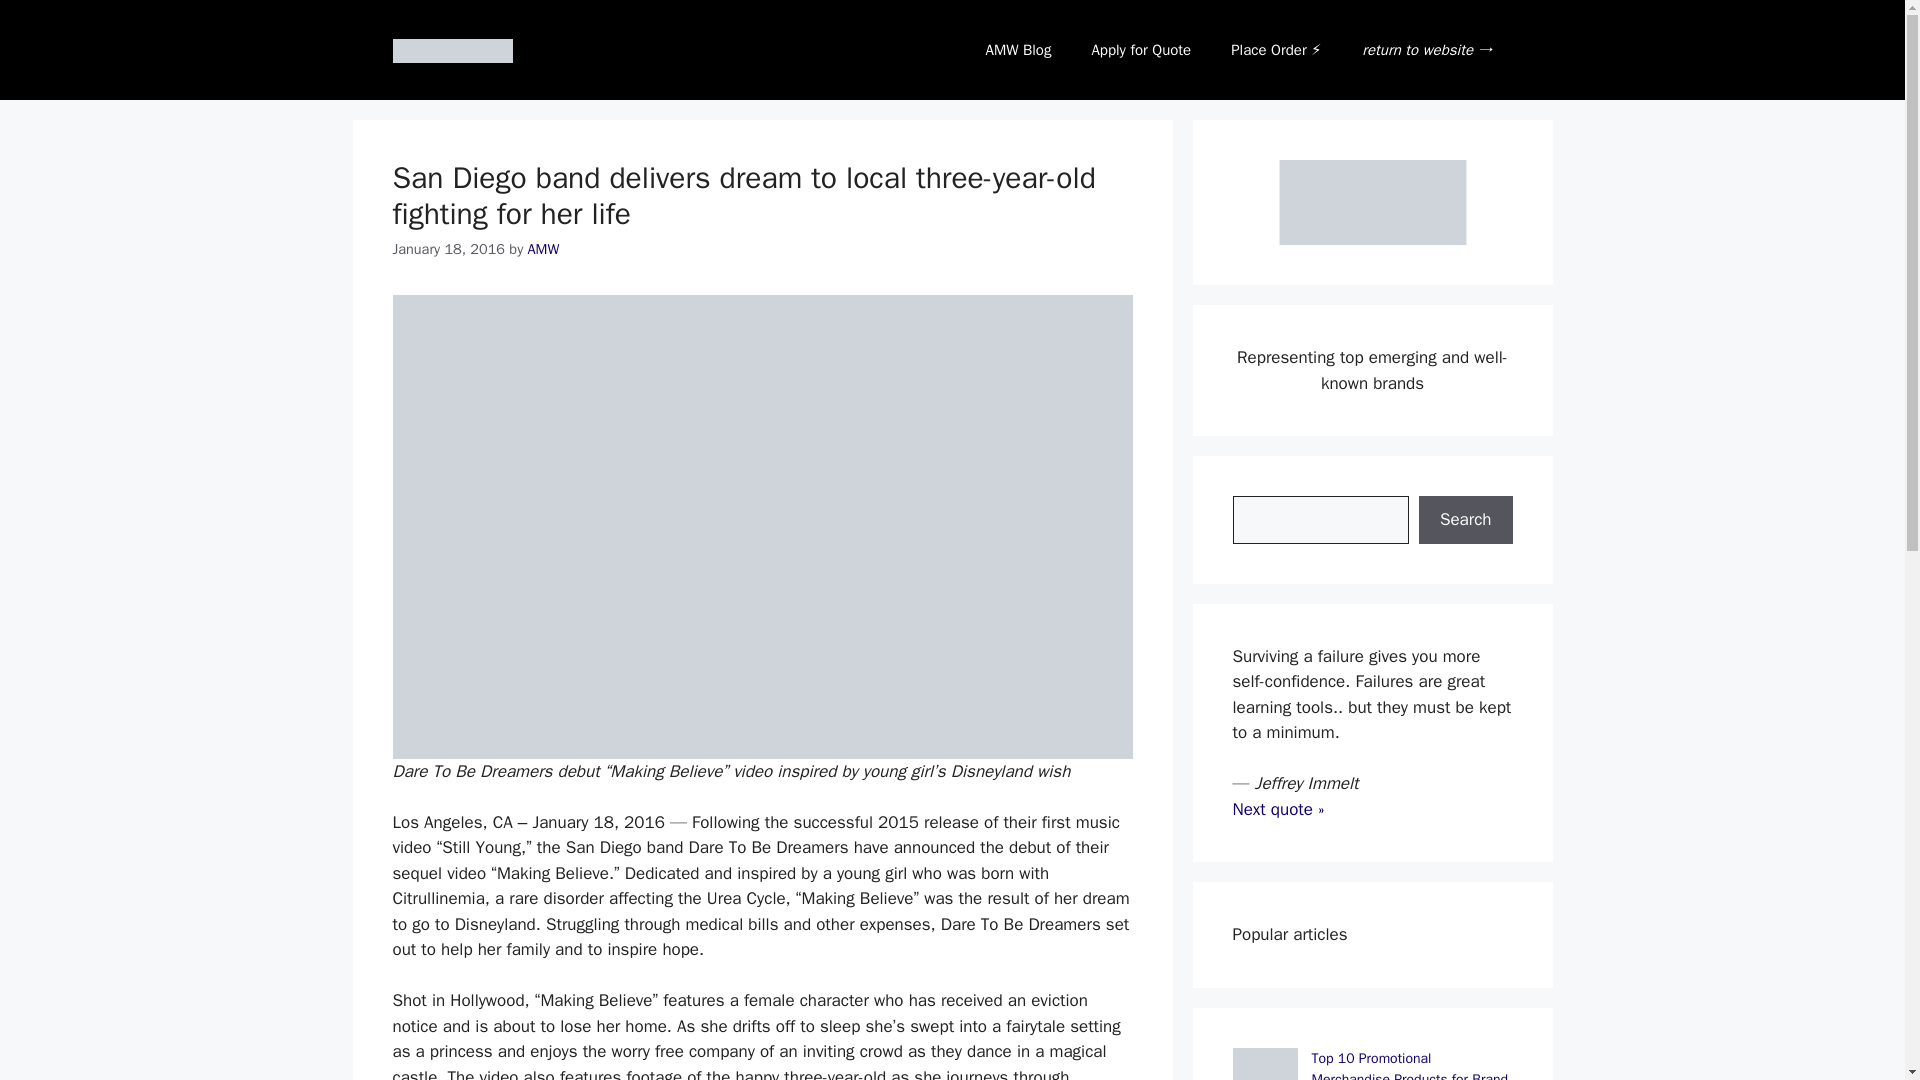 The image size is (1920, 1080). Describe the element at coordinates (1465, 520) in the screenshot. I see `Search` at that location.